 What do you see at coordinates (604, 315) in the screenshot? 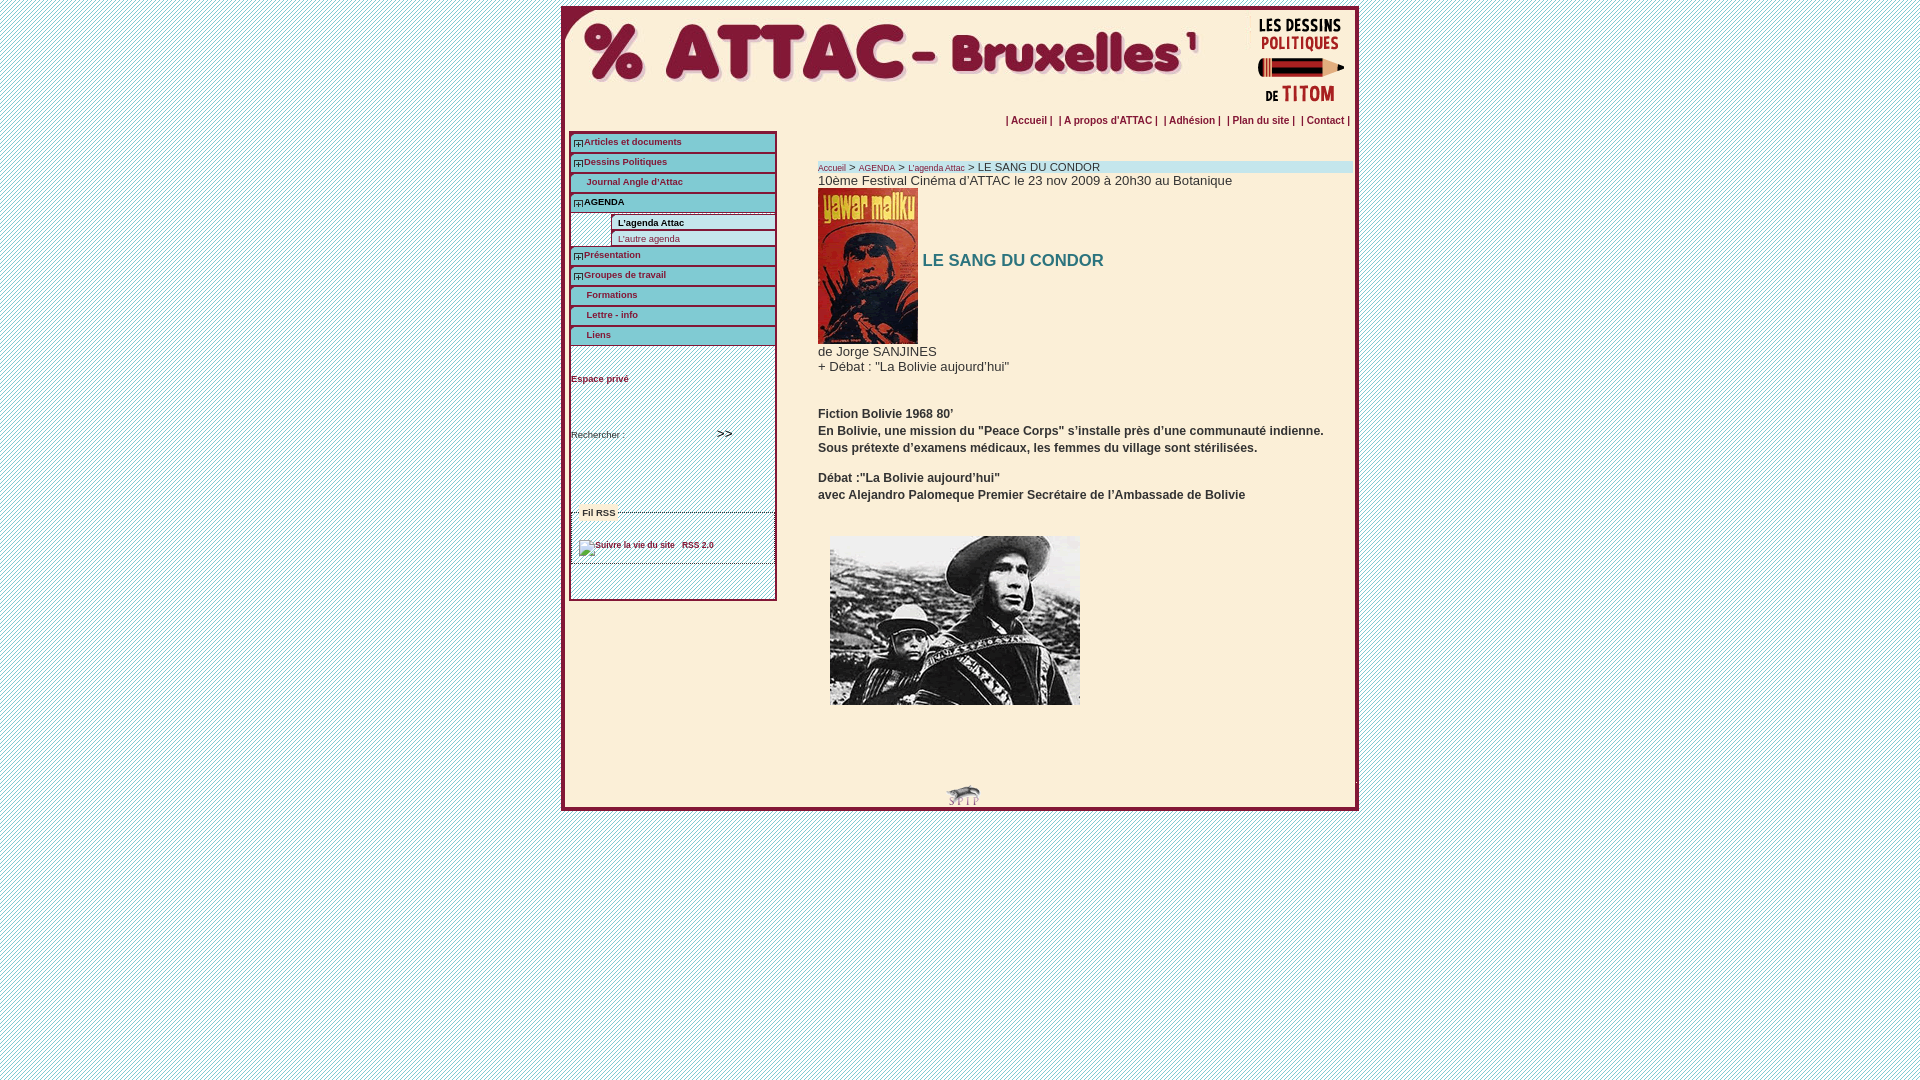
I see `      Lettre - info` at bounding box center [604, 315].